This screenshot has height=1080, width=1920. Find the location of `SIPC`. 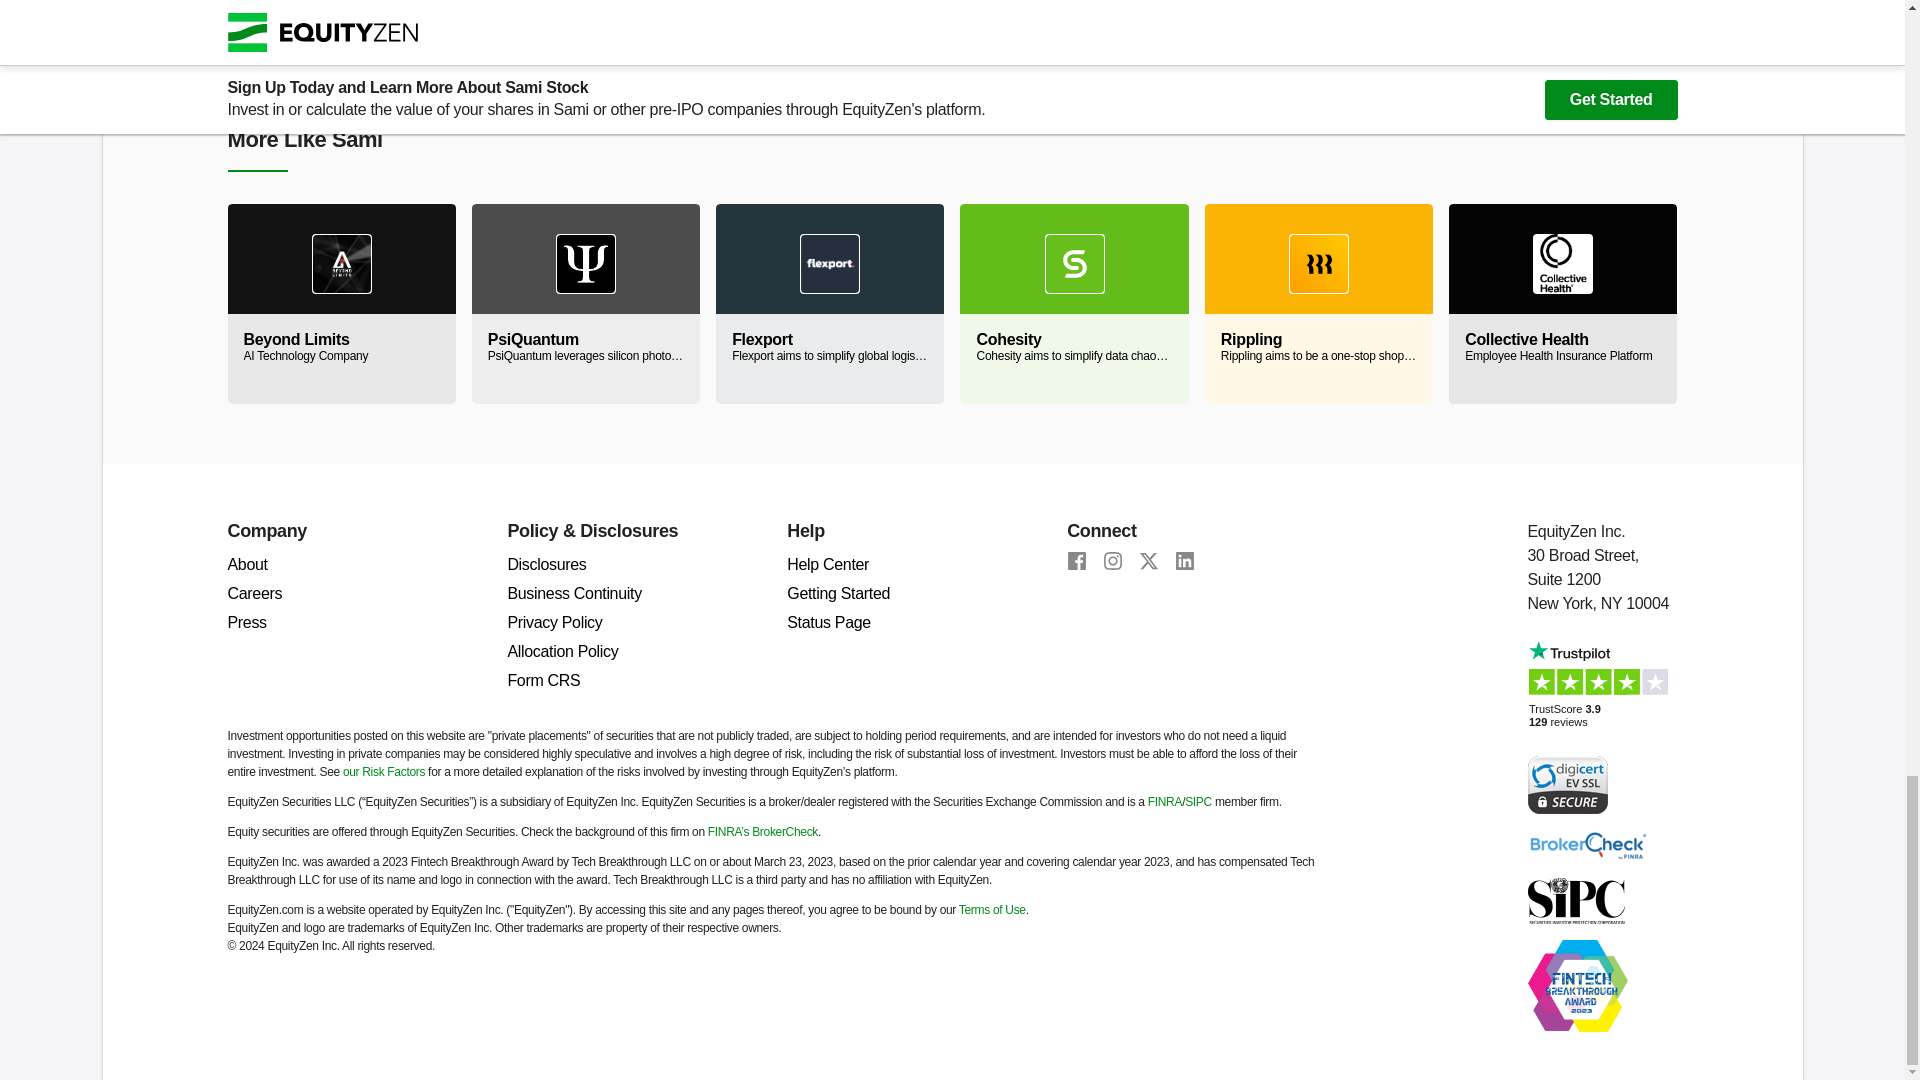

SIPC is located at coordinates (828, 564).